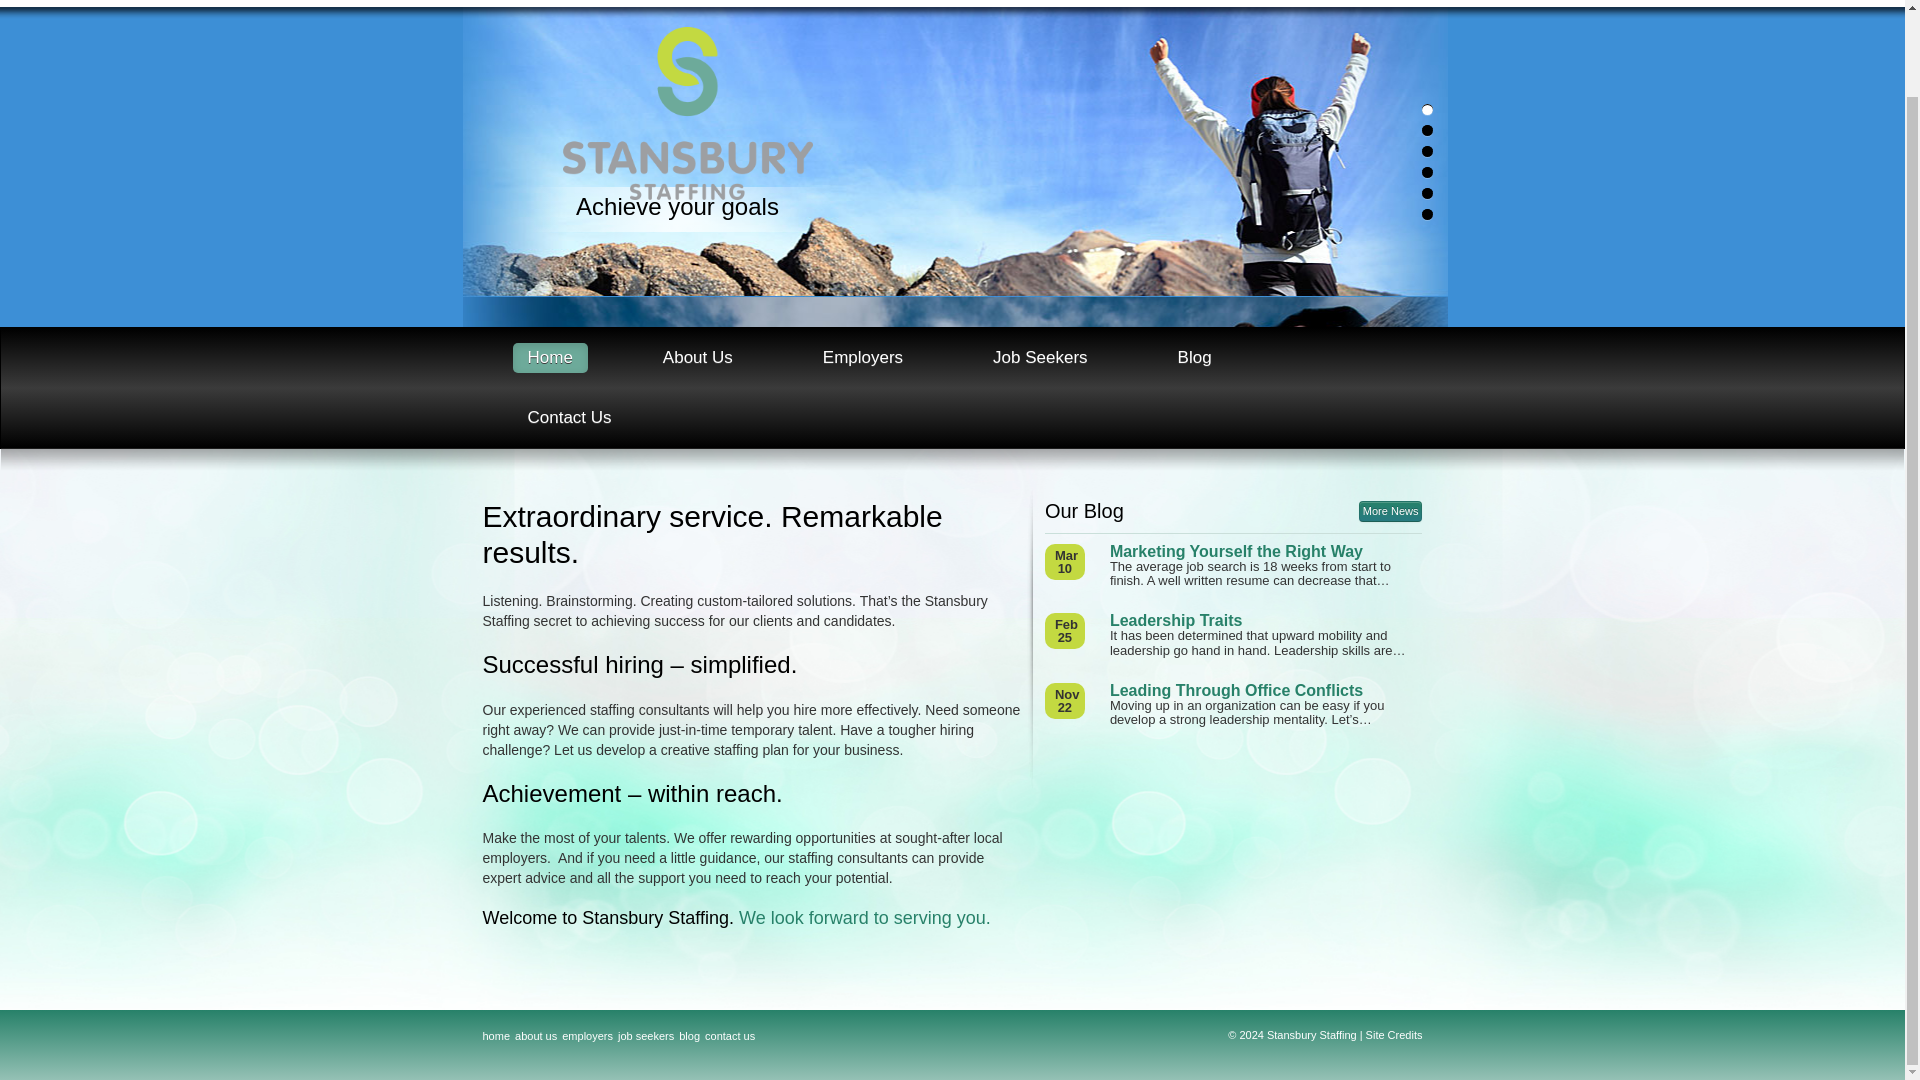  I want to click on Leading Through Office Conflicts, so click(1266, 690).